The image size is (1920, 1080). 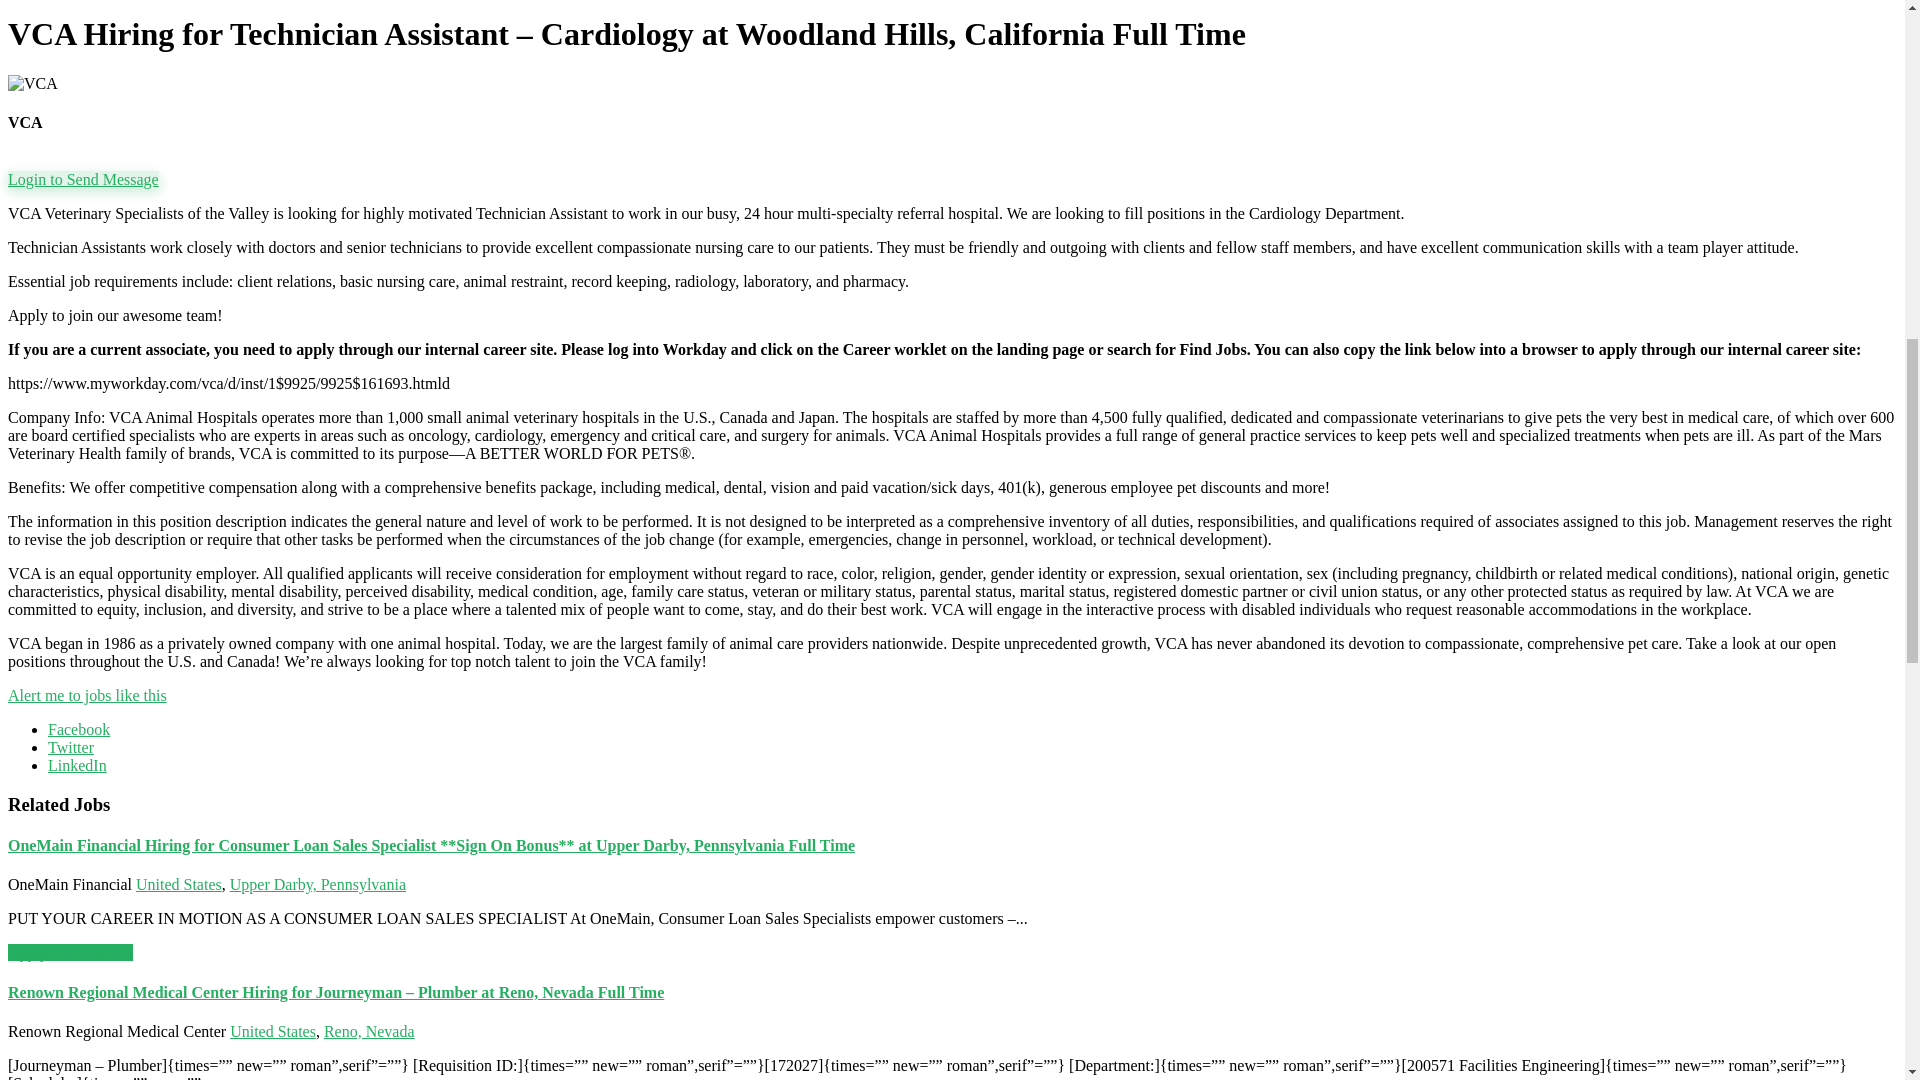 What do you see at coordinates (273, 1031) in the screenshot?
I see `United States` at bounding box center [273, 1031].